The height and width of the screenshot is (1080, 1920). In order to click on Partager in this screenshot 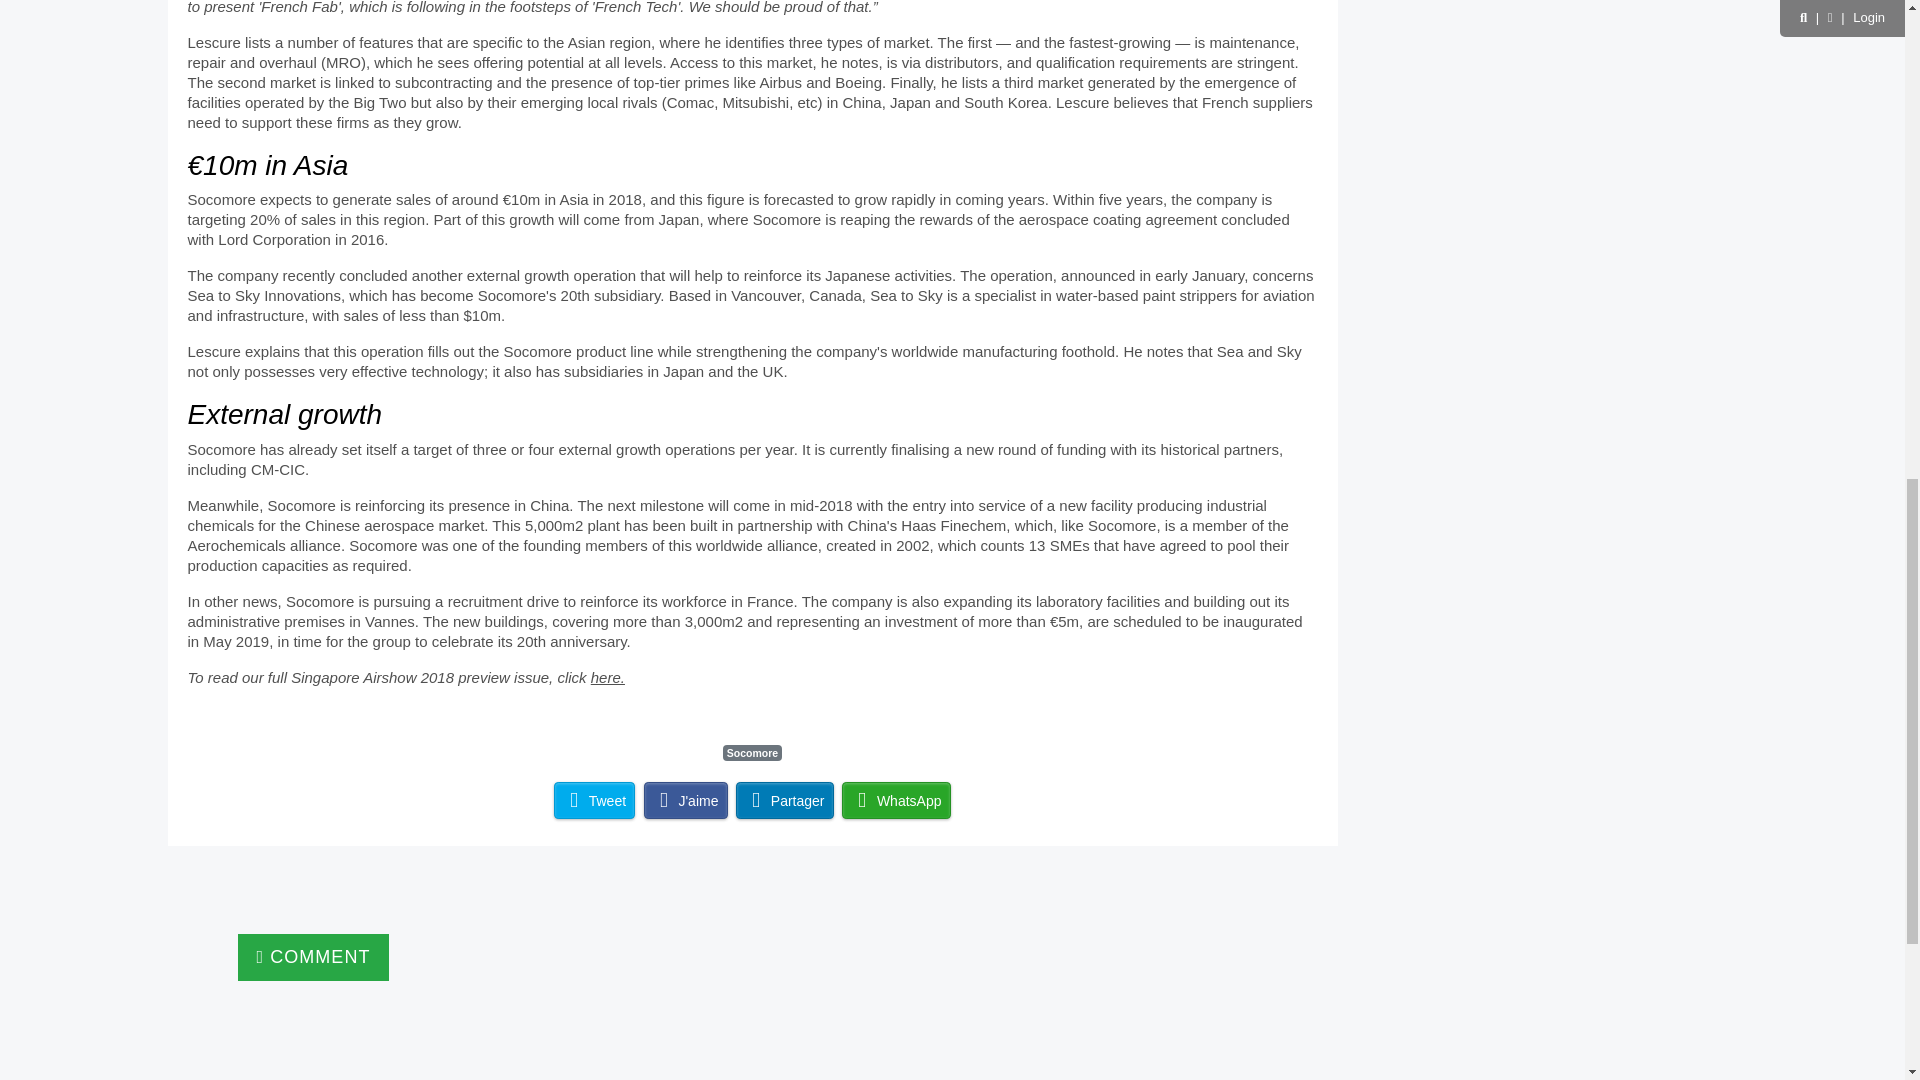, I will do `click(784, 800)`.